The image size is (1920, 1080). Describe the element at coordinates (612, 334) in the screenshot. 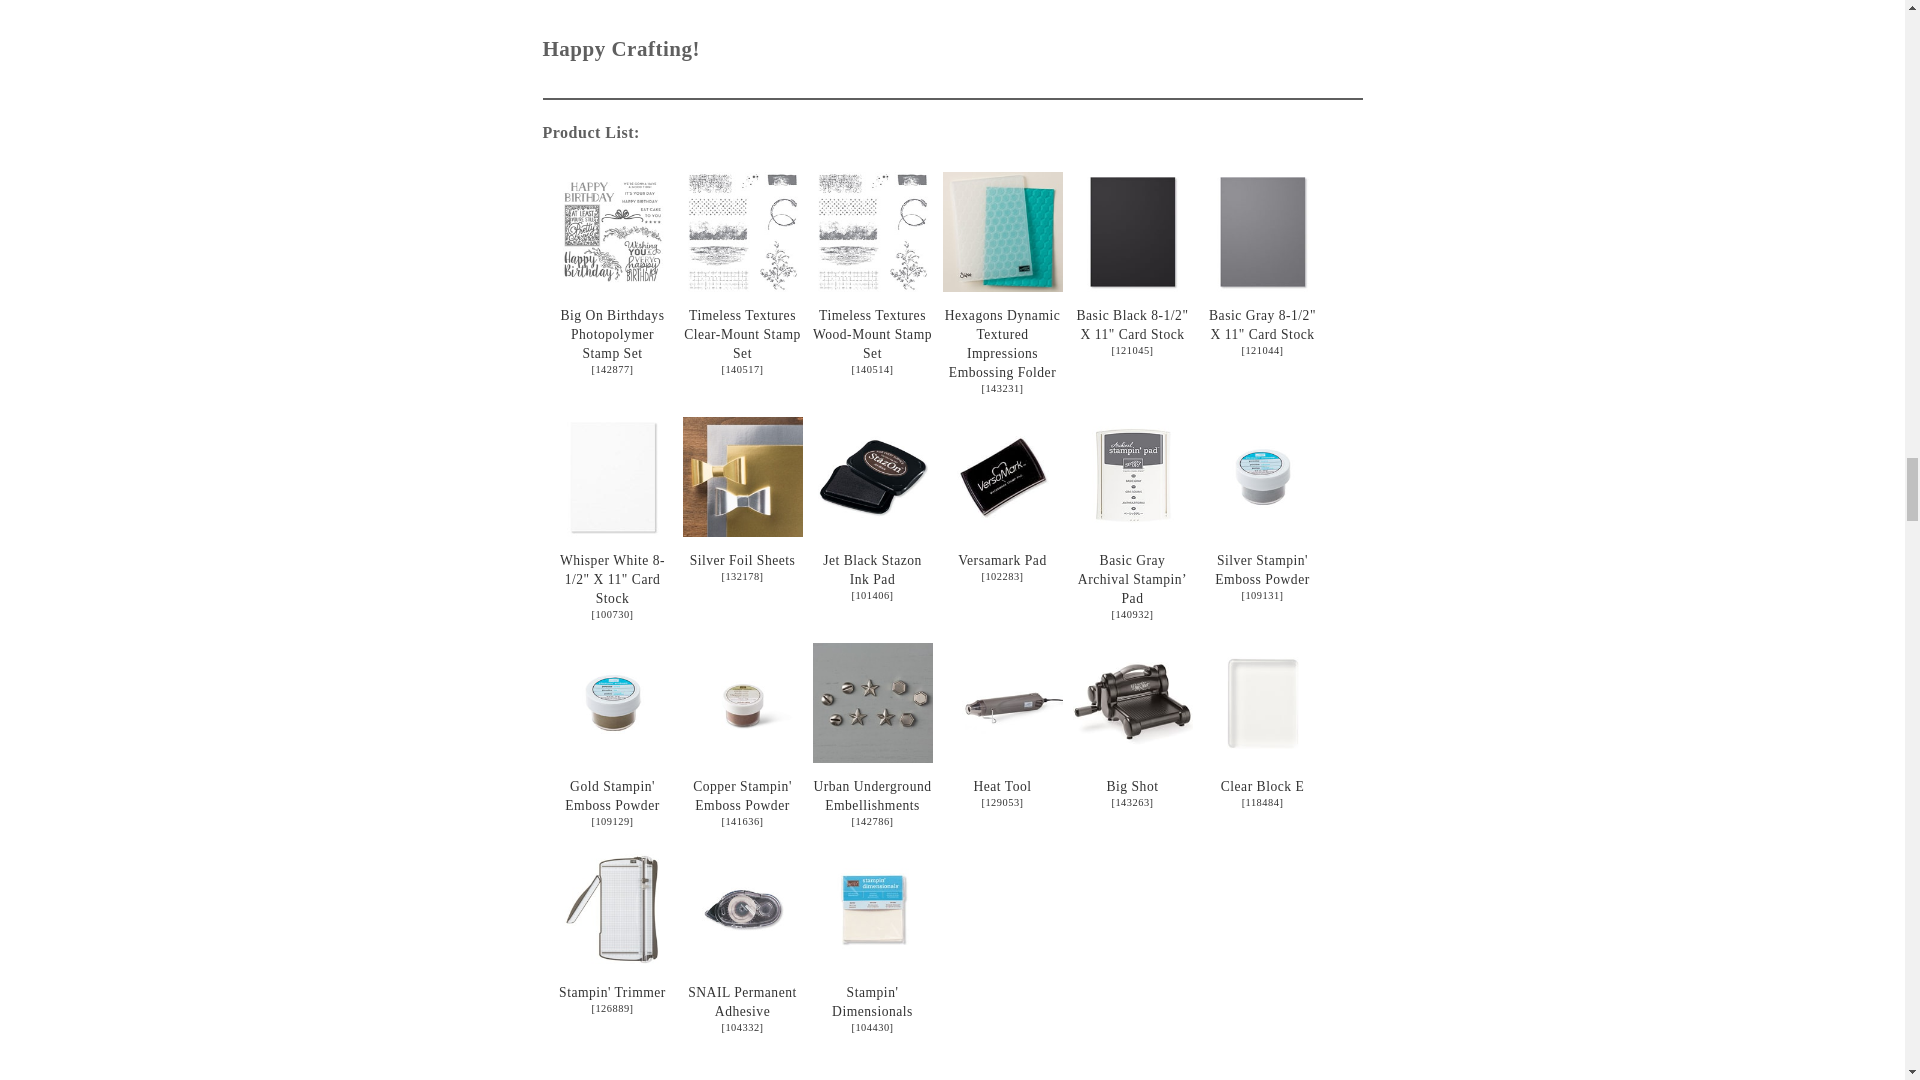

I see `Big On Birthdays Photopolymer Stamp Set` at that location.